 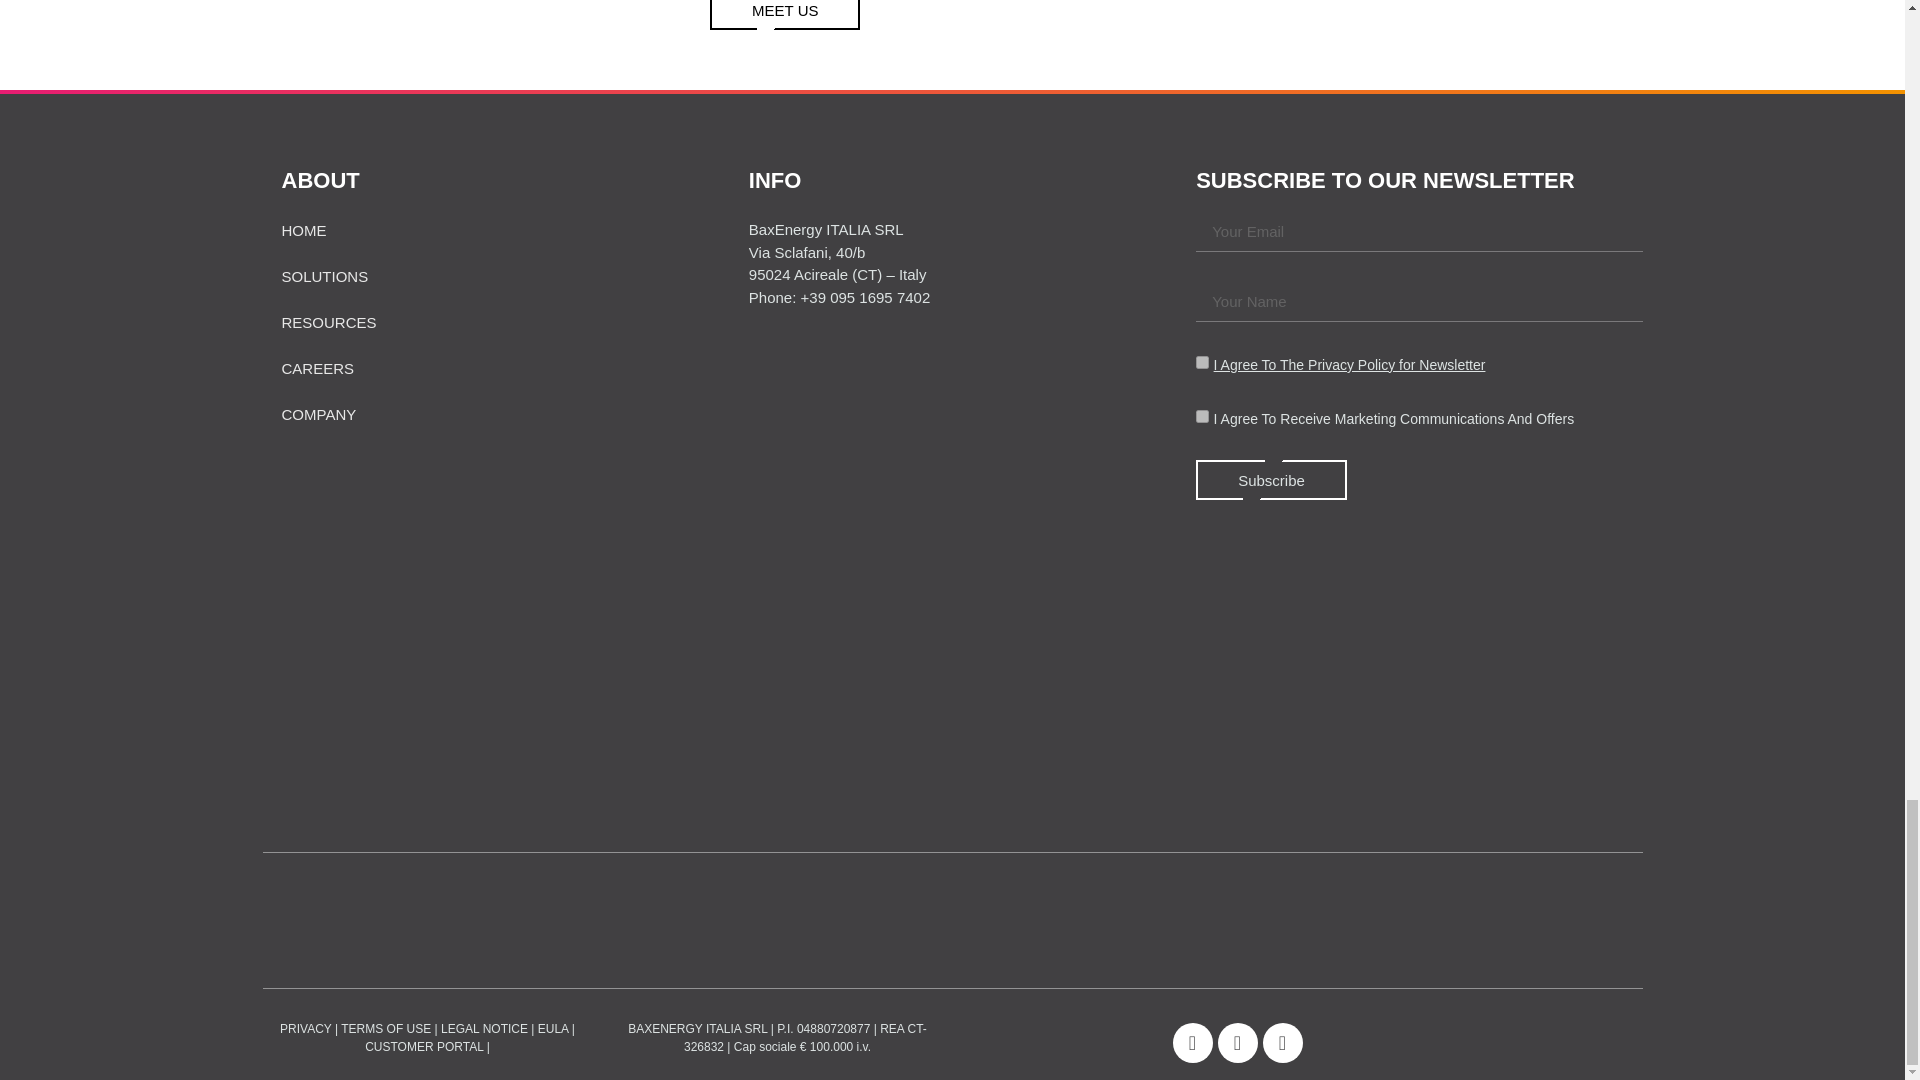 I want to click on MEET US, so click(x=785, y=15).